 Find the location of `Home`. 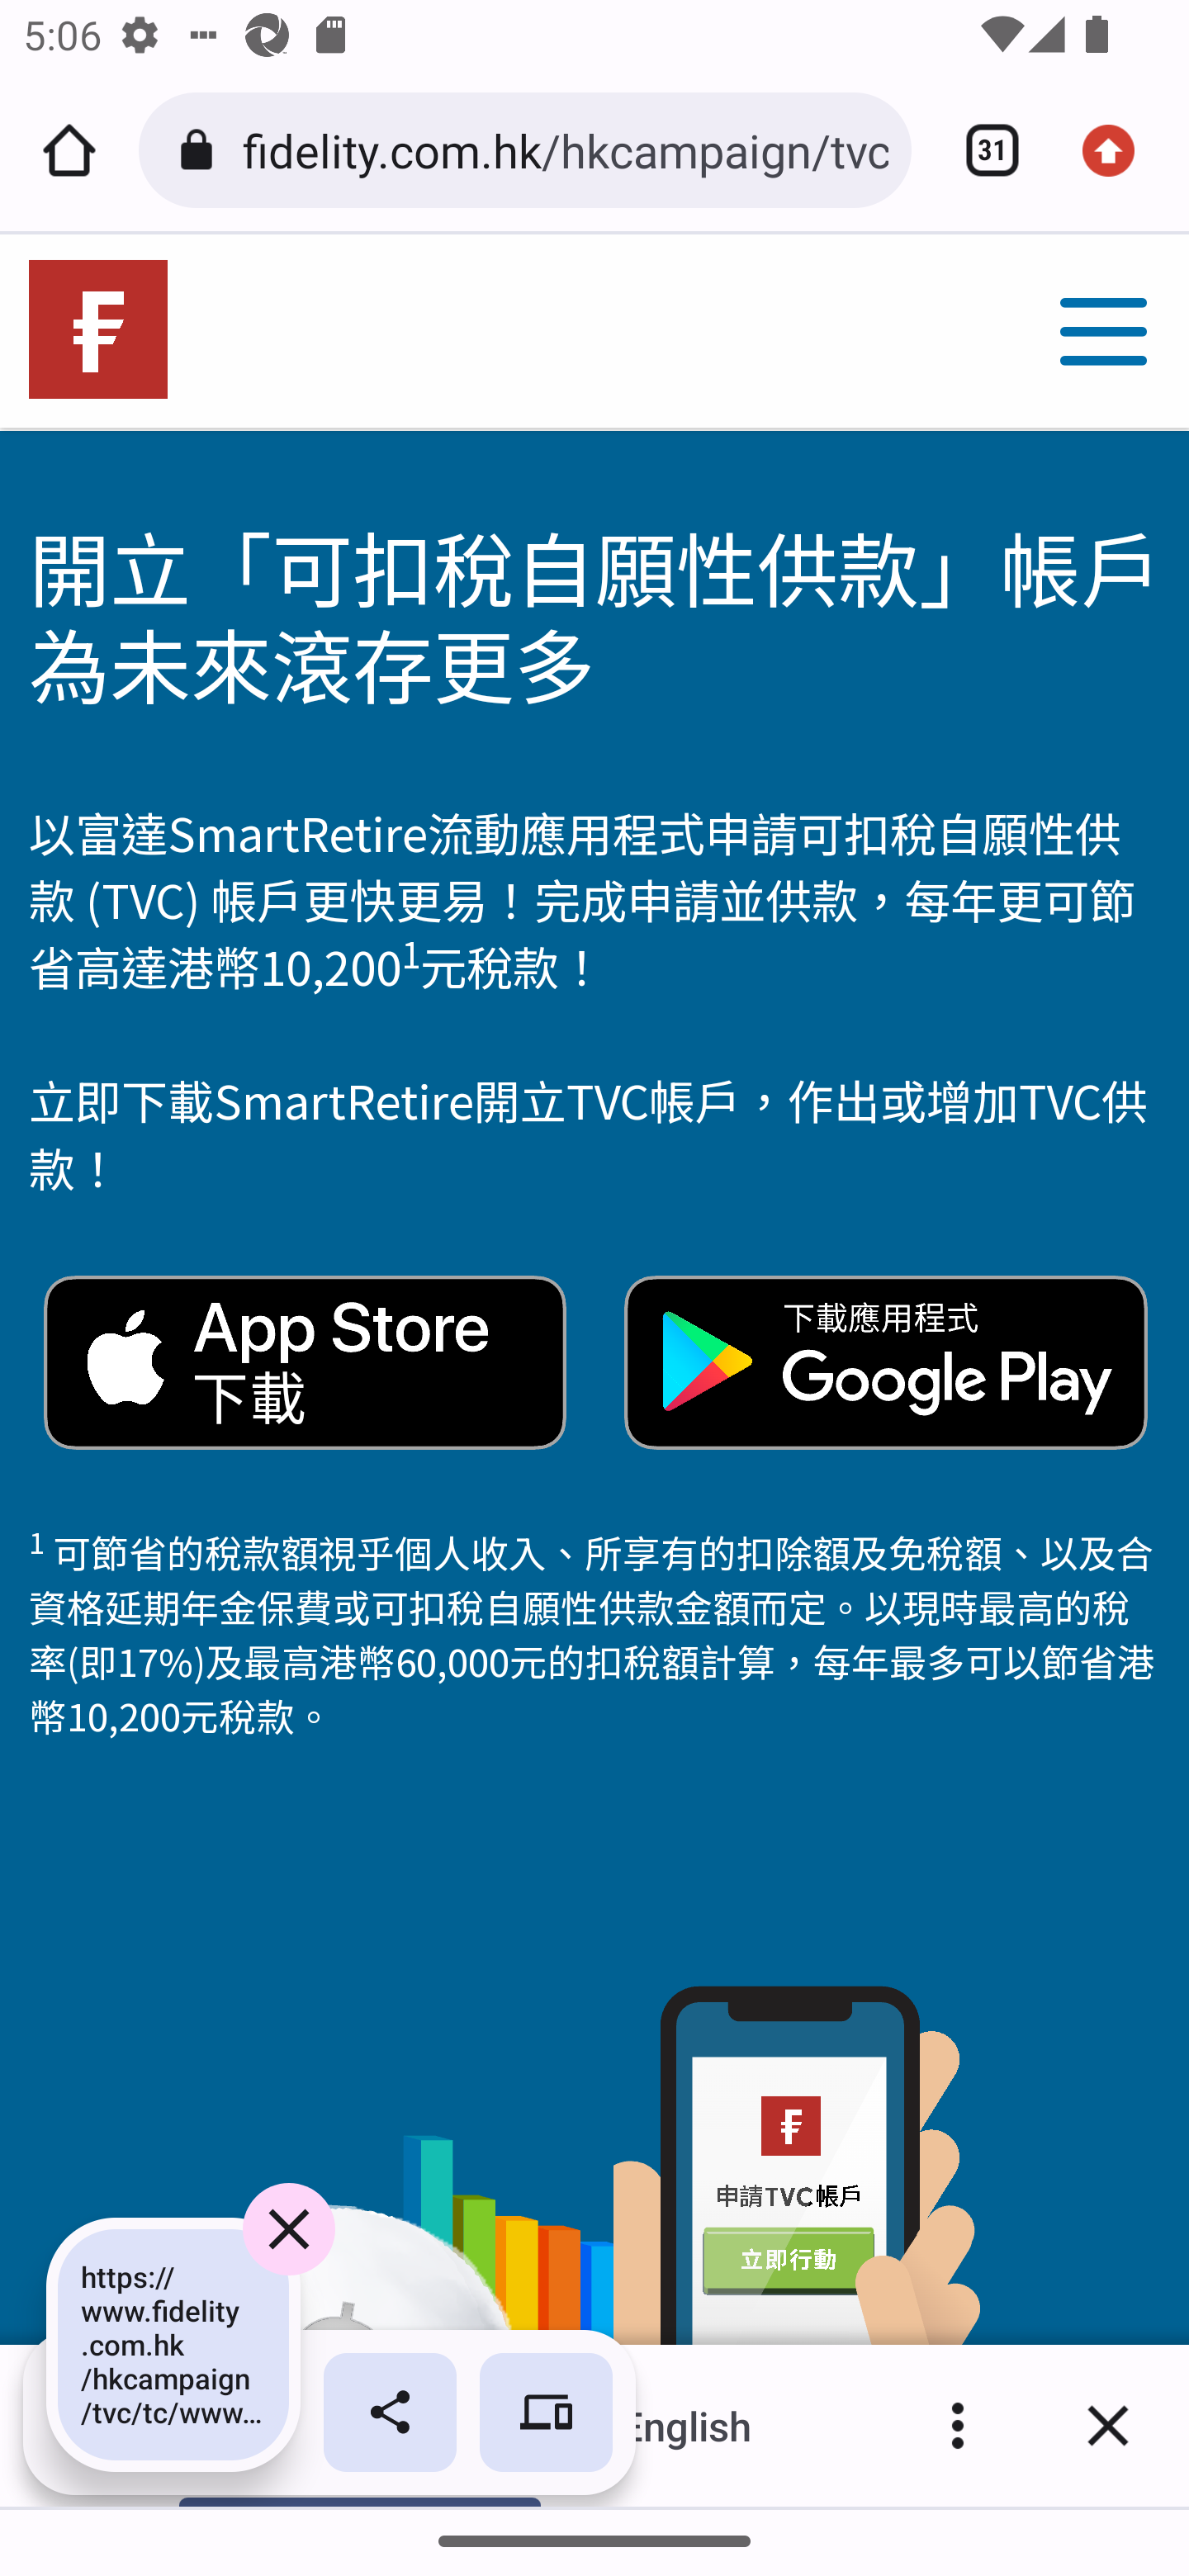

Home is located at coordinates (69, 150).